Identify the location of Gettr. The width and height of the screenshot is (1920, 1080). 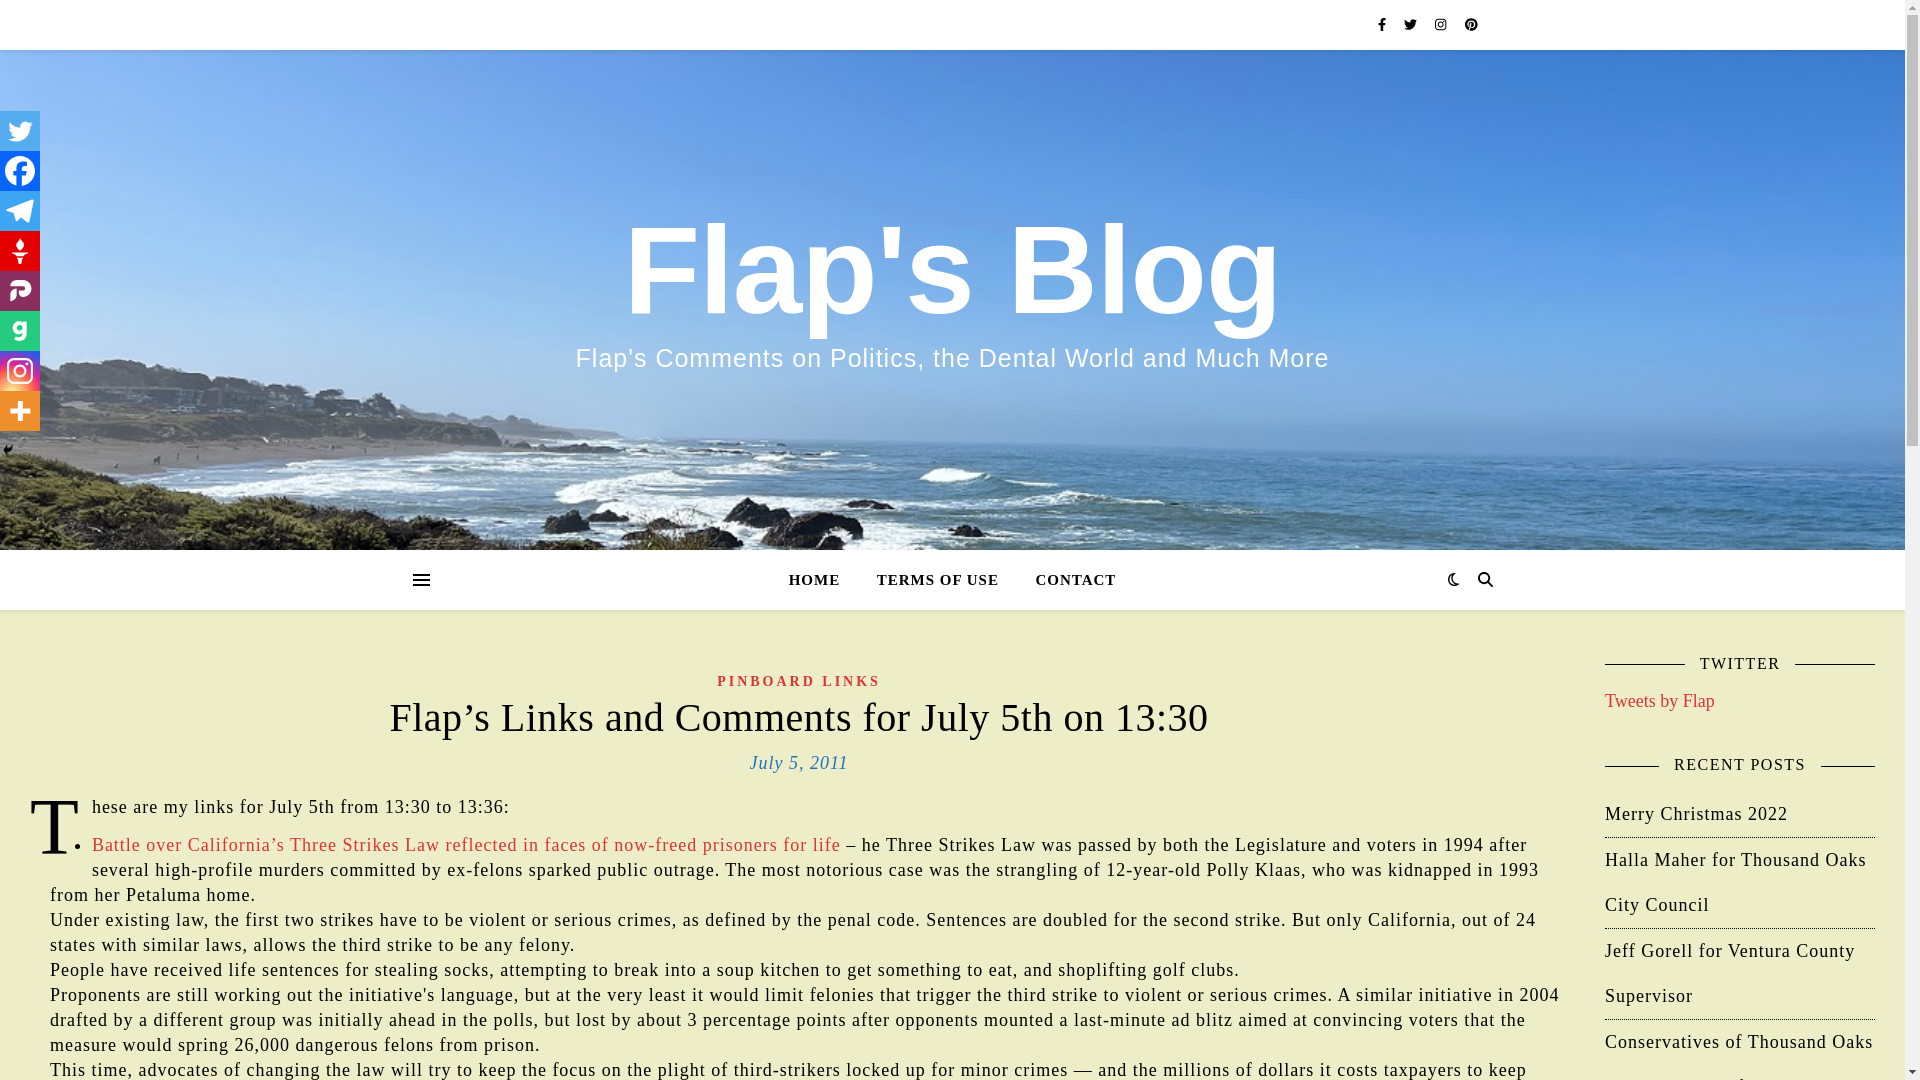
(20, 251).